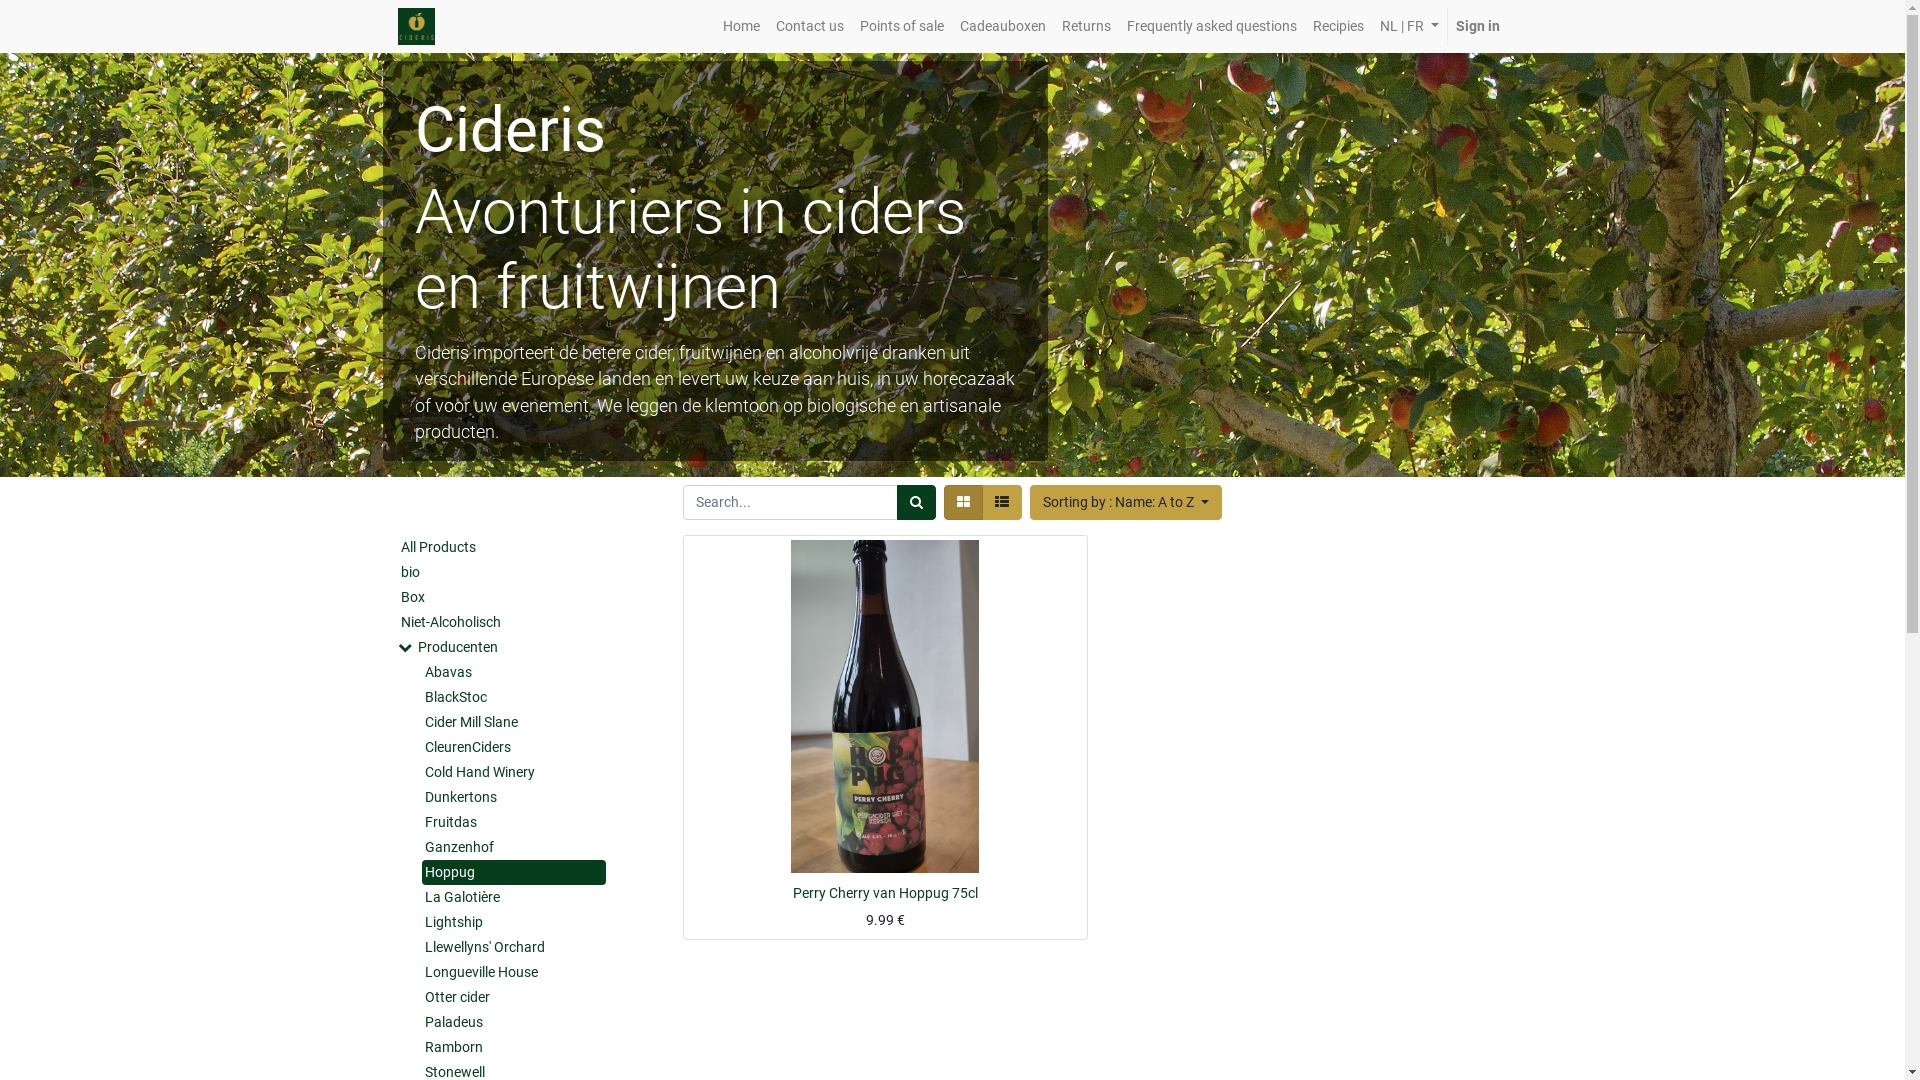 The height and width of the screenshot is (1080, 1920). What do you see at coordinates (1003, 26) in the screenshot?
I see `Cadeauboxen` at bounding box center [1003, 26].